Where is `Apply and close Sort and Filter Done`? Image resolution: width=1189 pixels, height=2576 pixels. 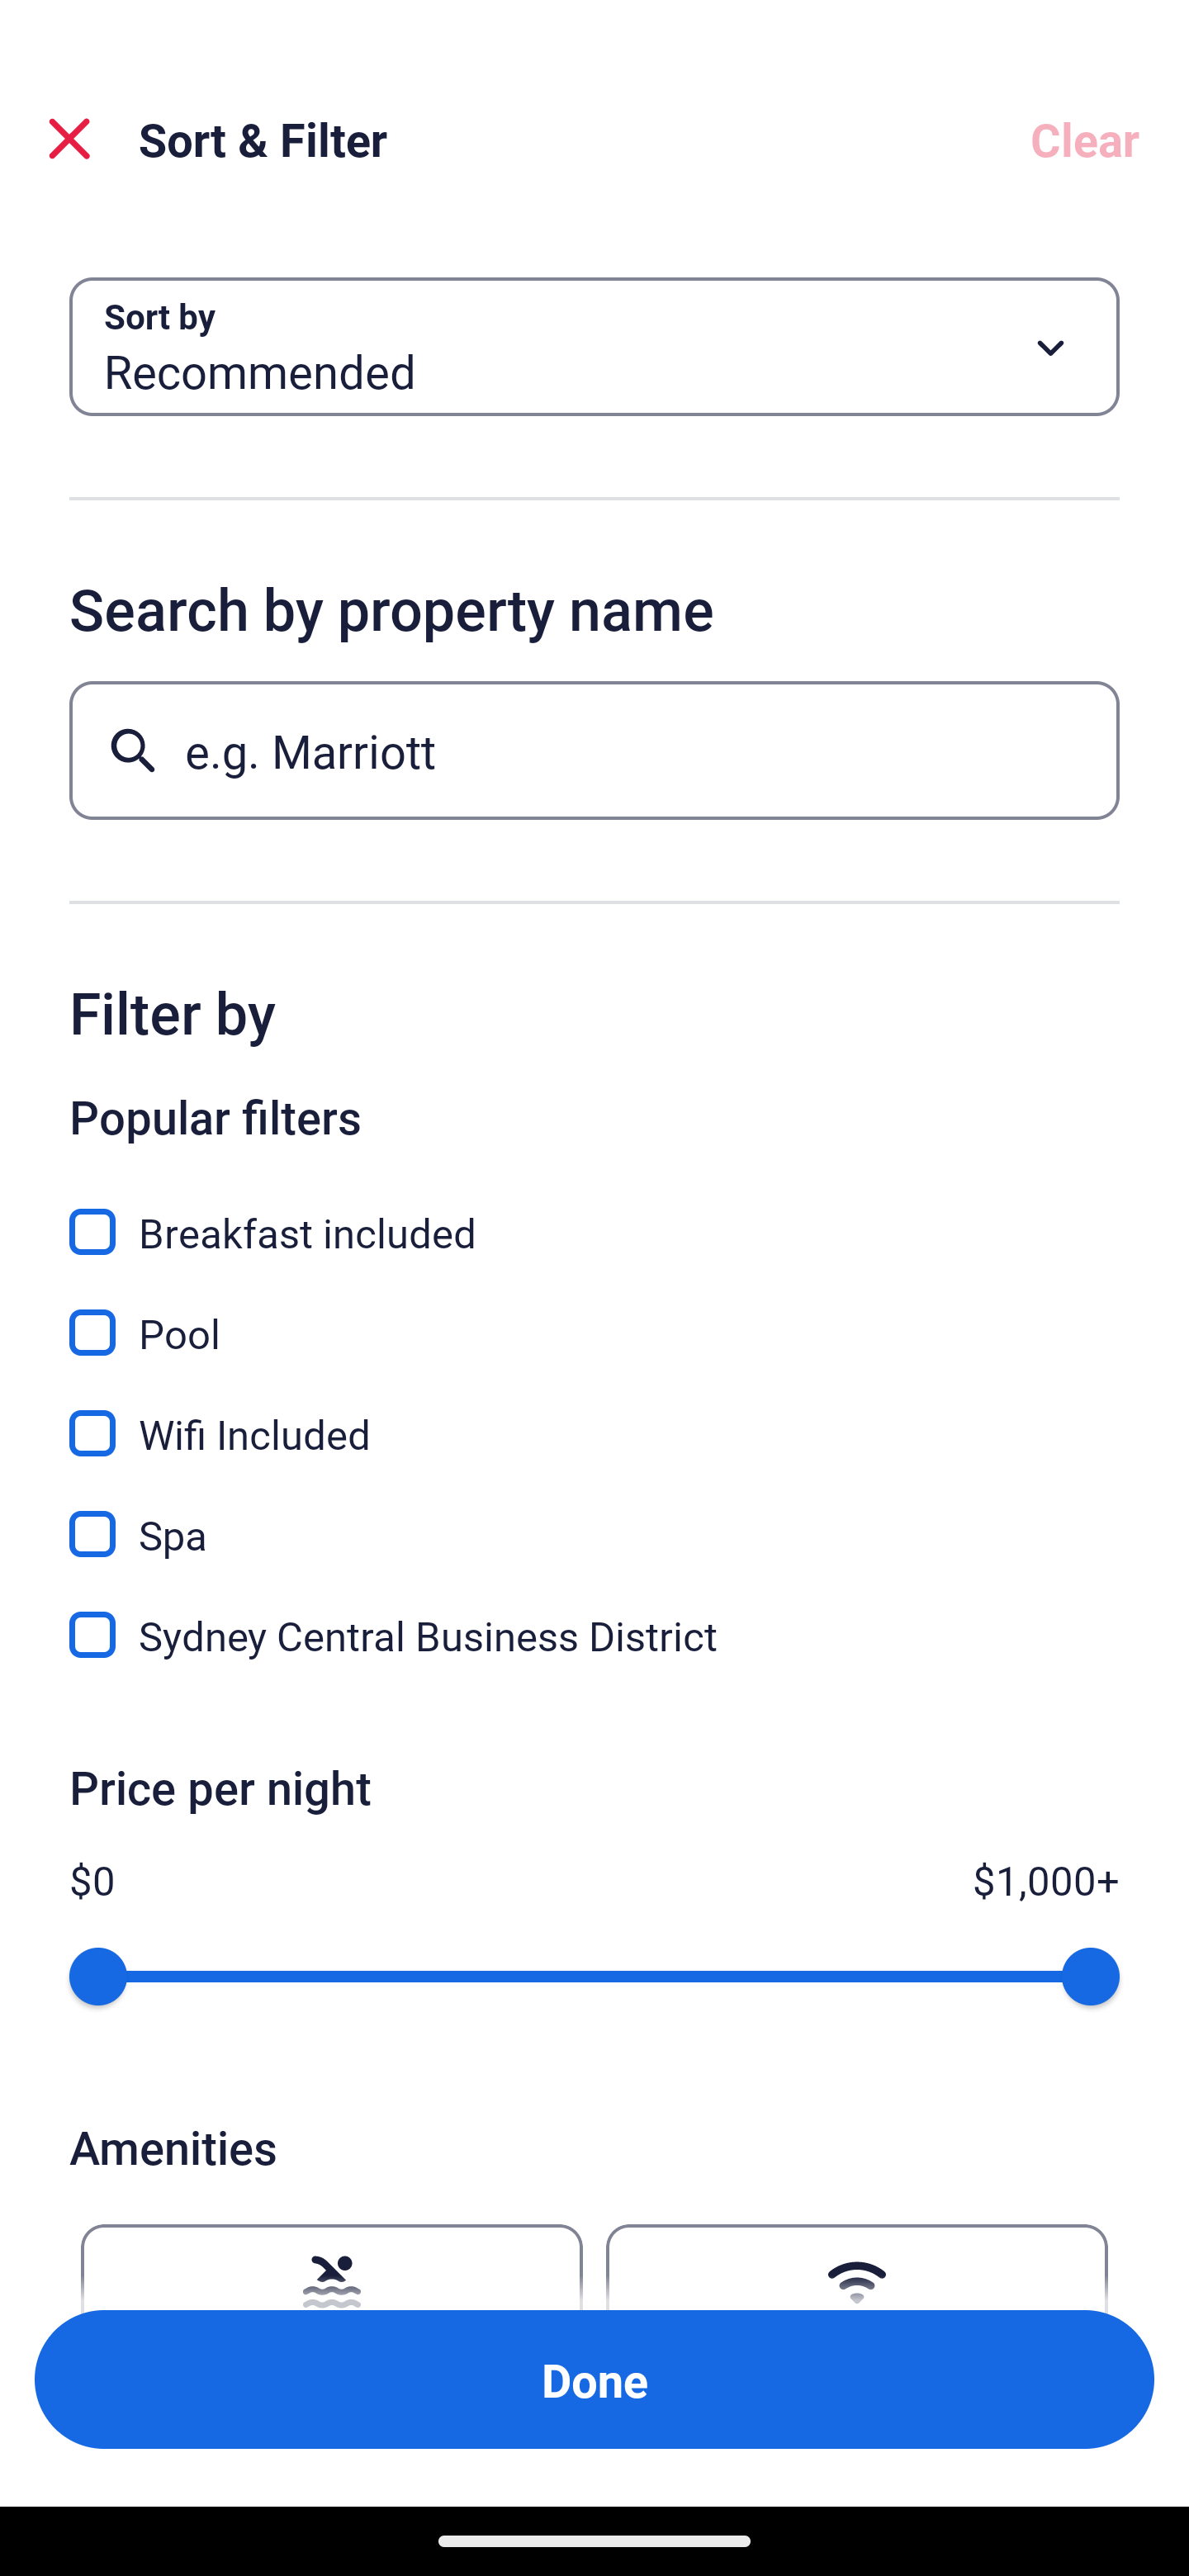 Apply and close Sort and Filter Done is located at coordinates (594, 2379).